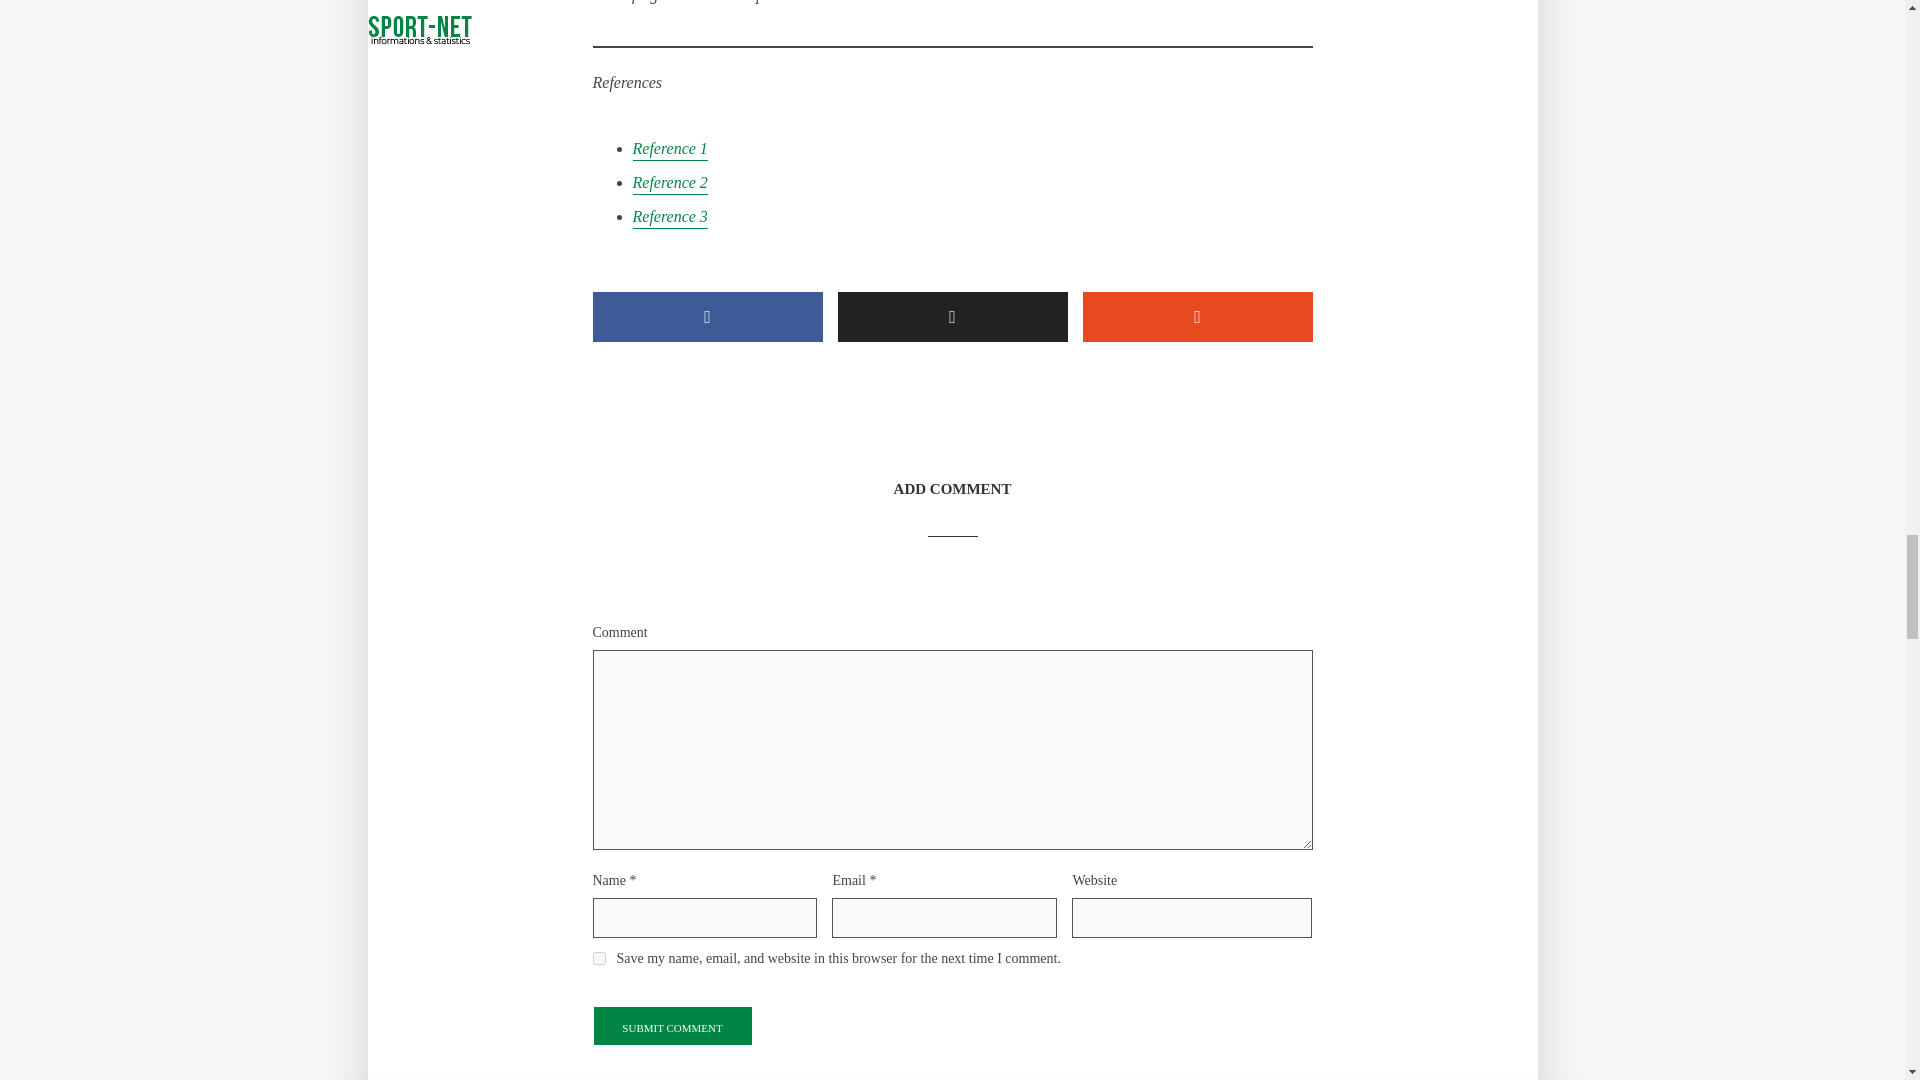  I want to click on Submit Comment, so click(672, 1026).